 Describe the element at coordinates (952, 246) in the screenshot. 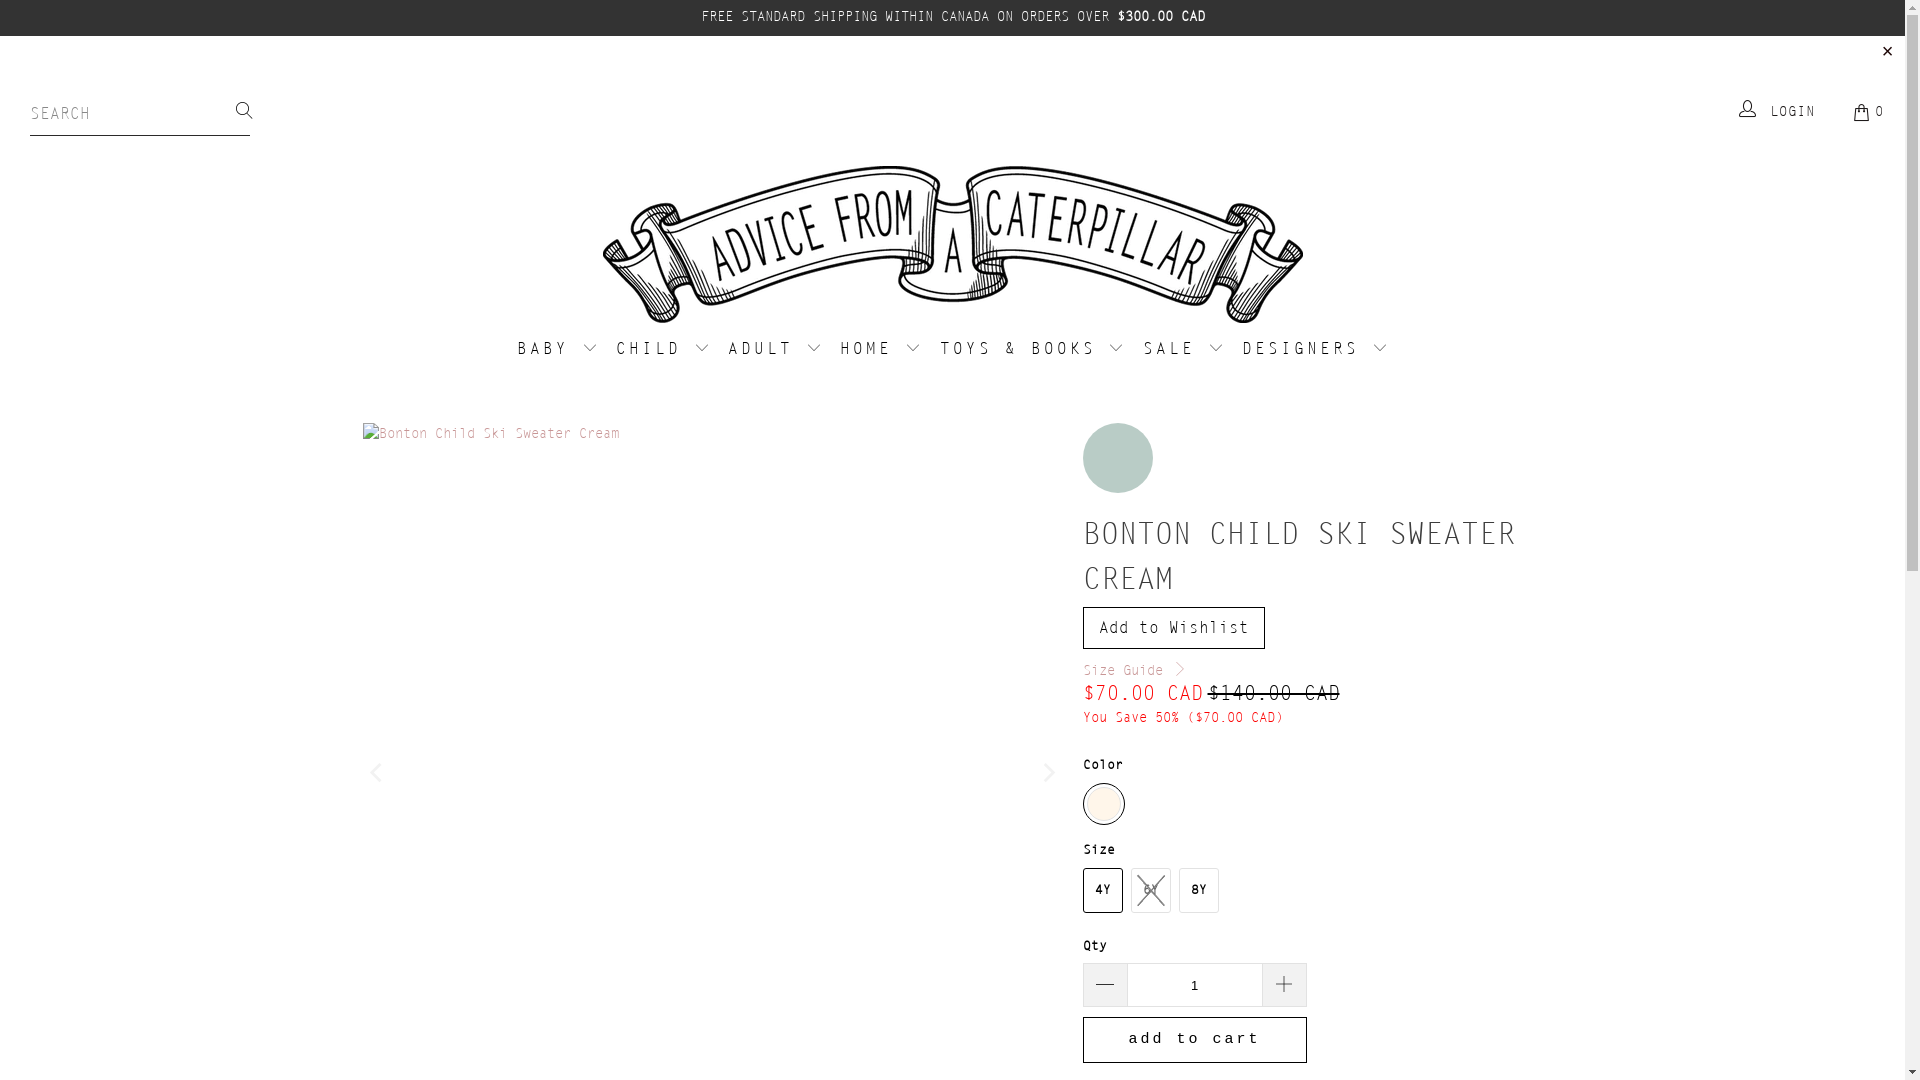

I see `Advice from a Caterpillar` at that location.